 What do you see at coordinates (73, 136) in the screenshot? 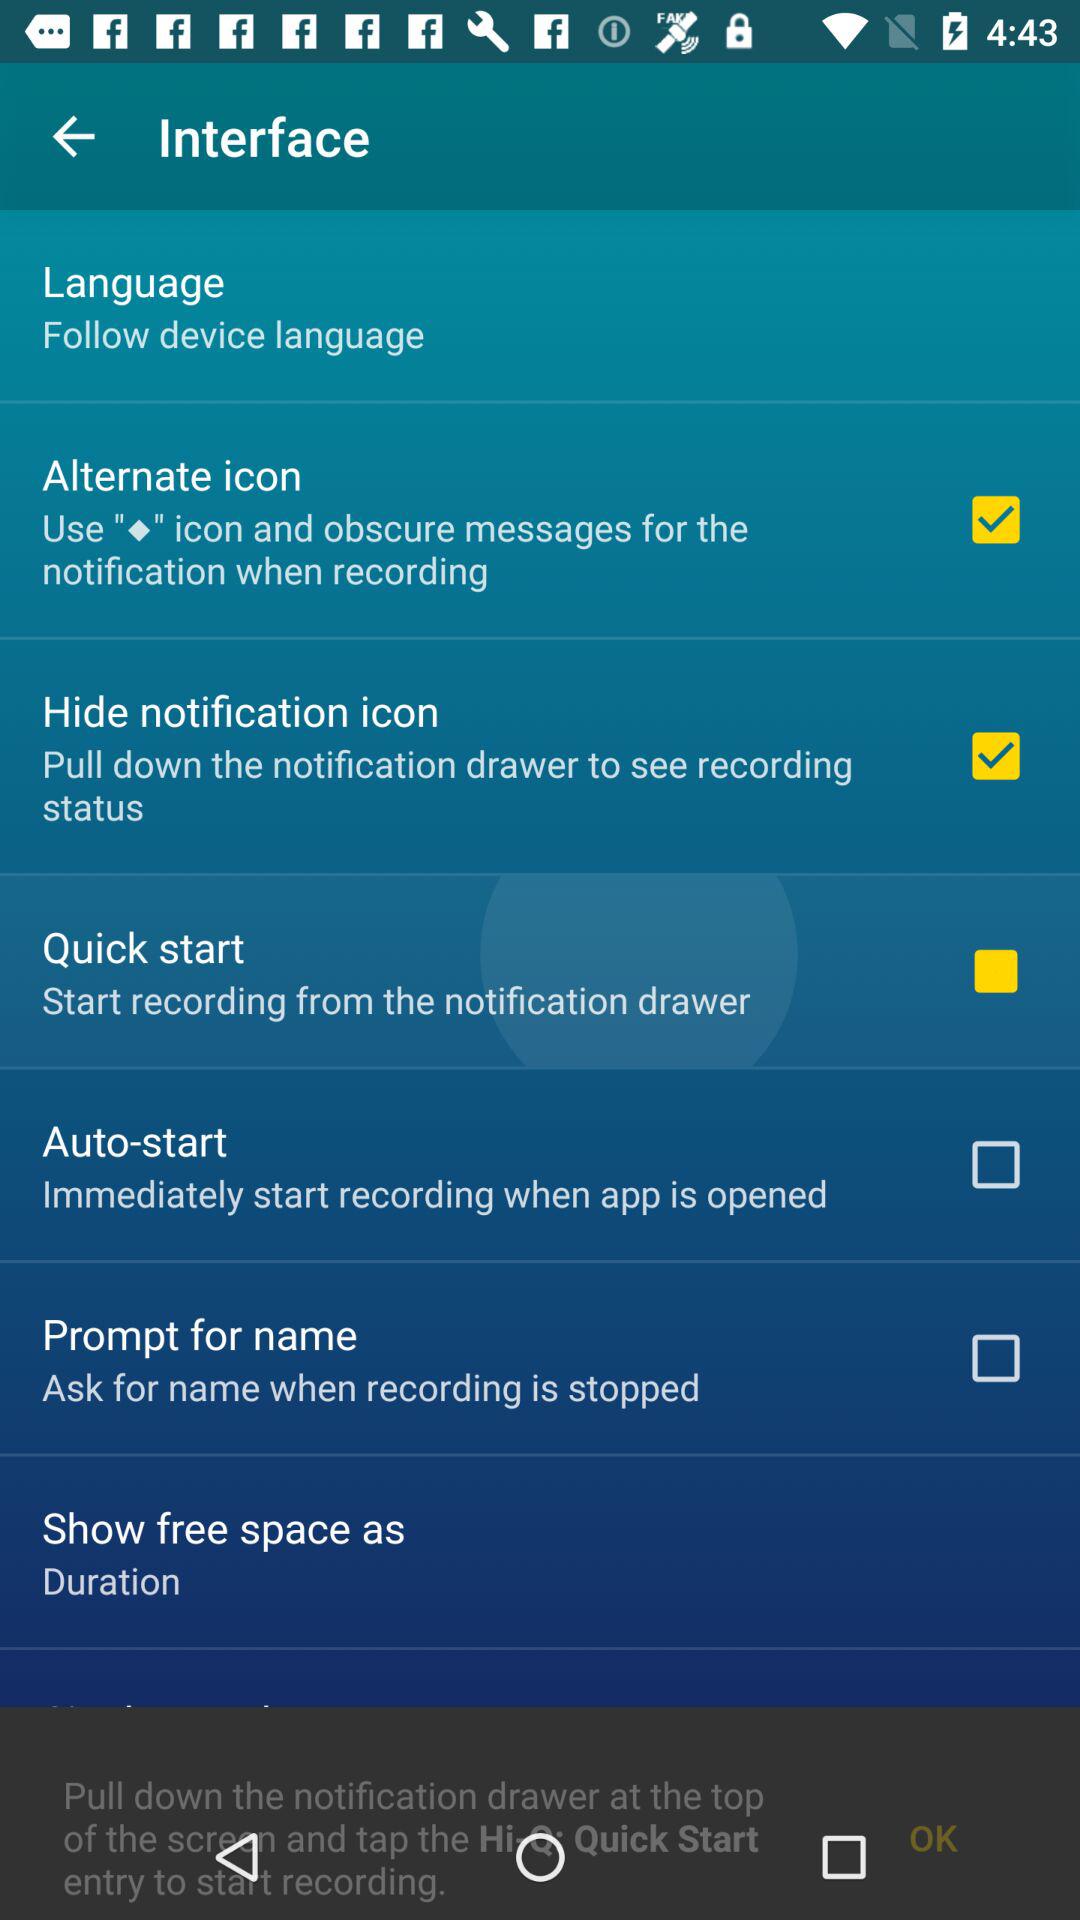
I see `press the icon next to interface app` at bounding box center [73, 136].